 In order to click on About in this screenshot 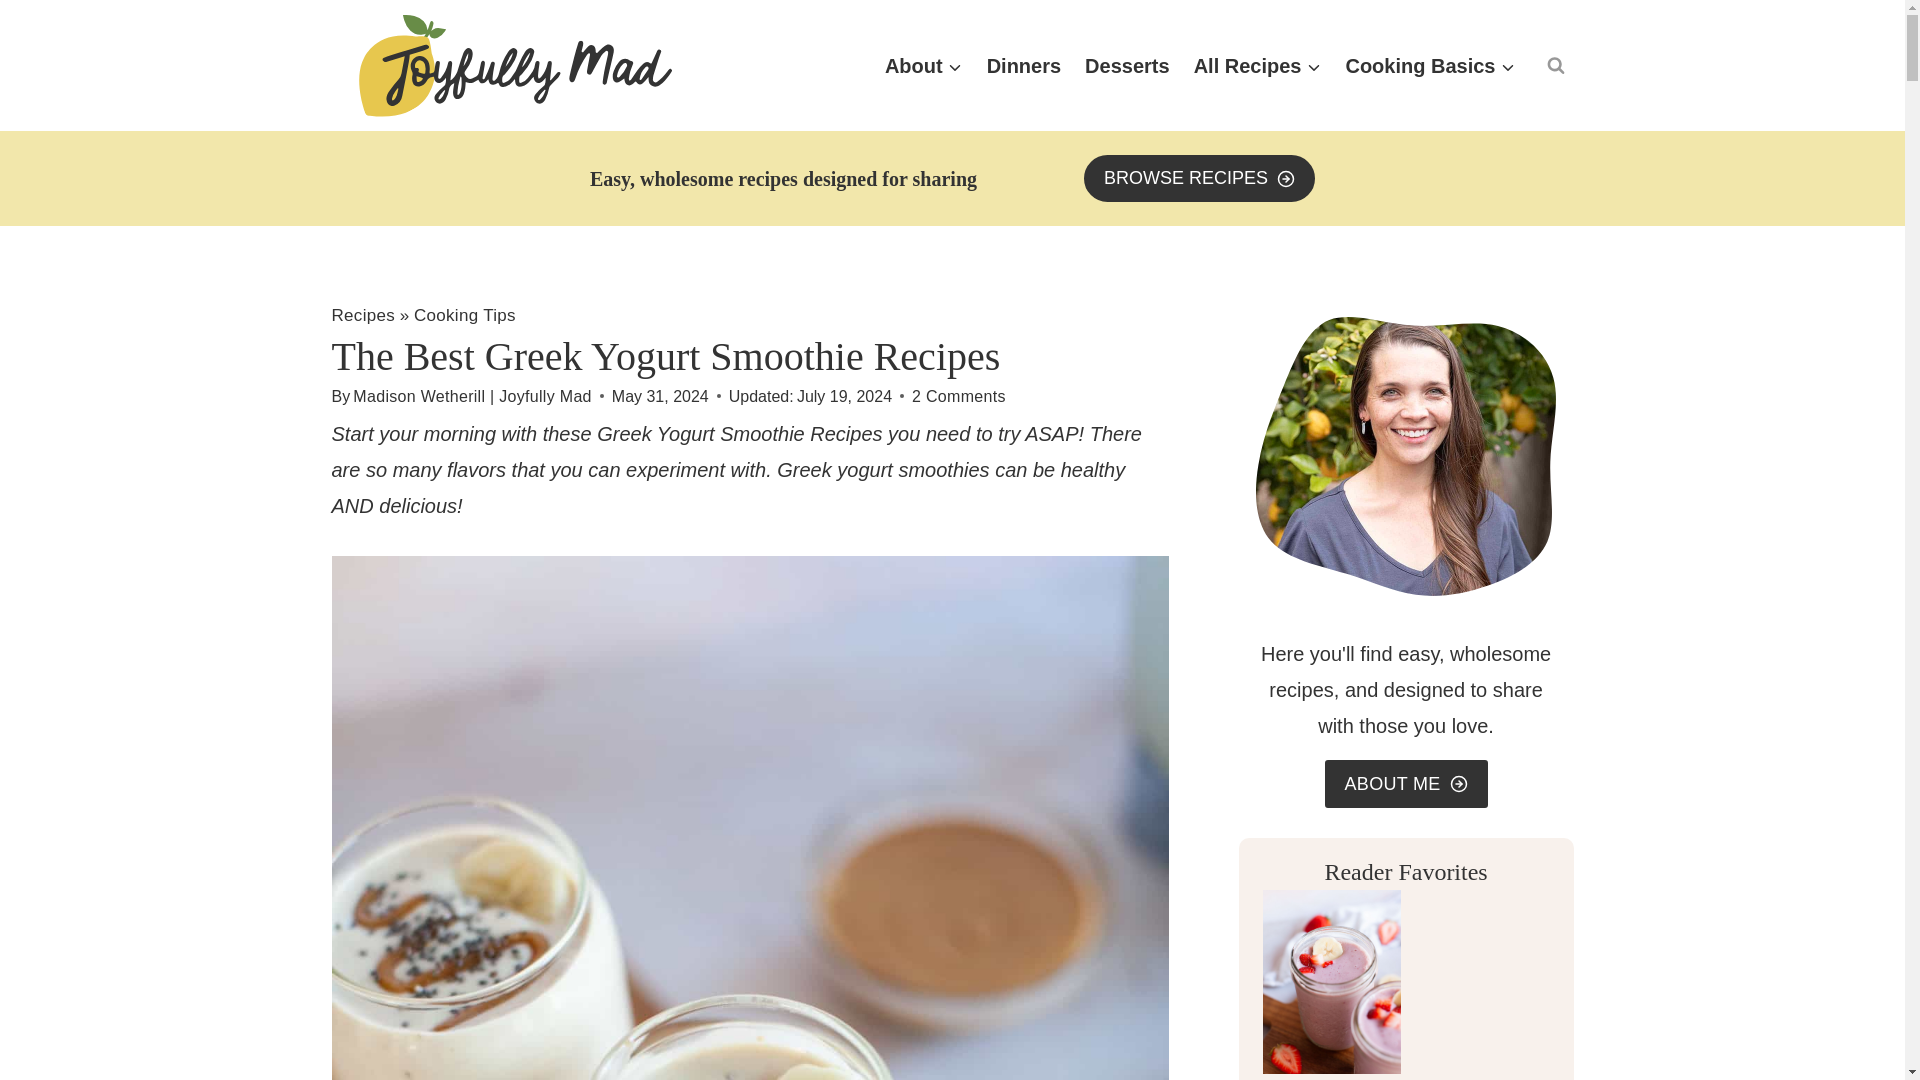, I will do `click(924, 66)`.